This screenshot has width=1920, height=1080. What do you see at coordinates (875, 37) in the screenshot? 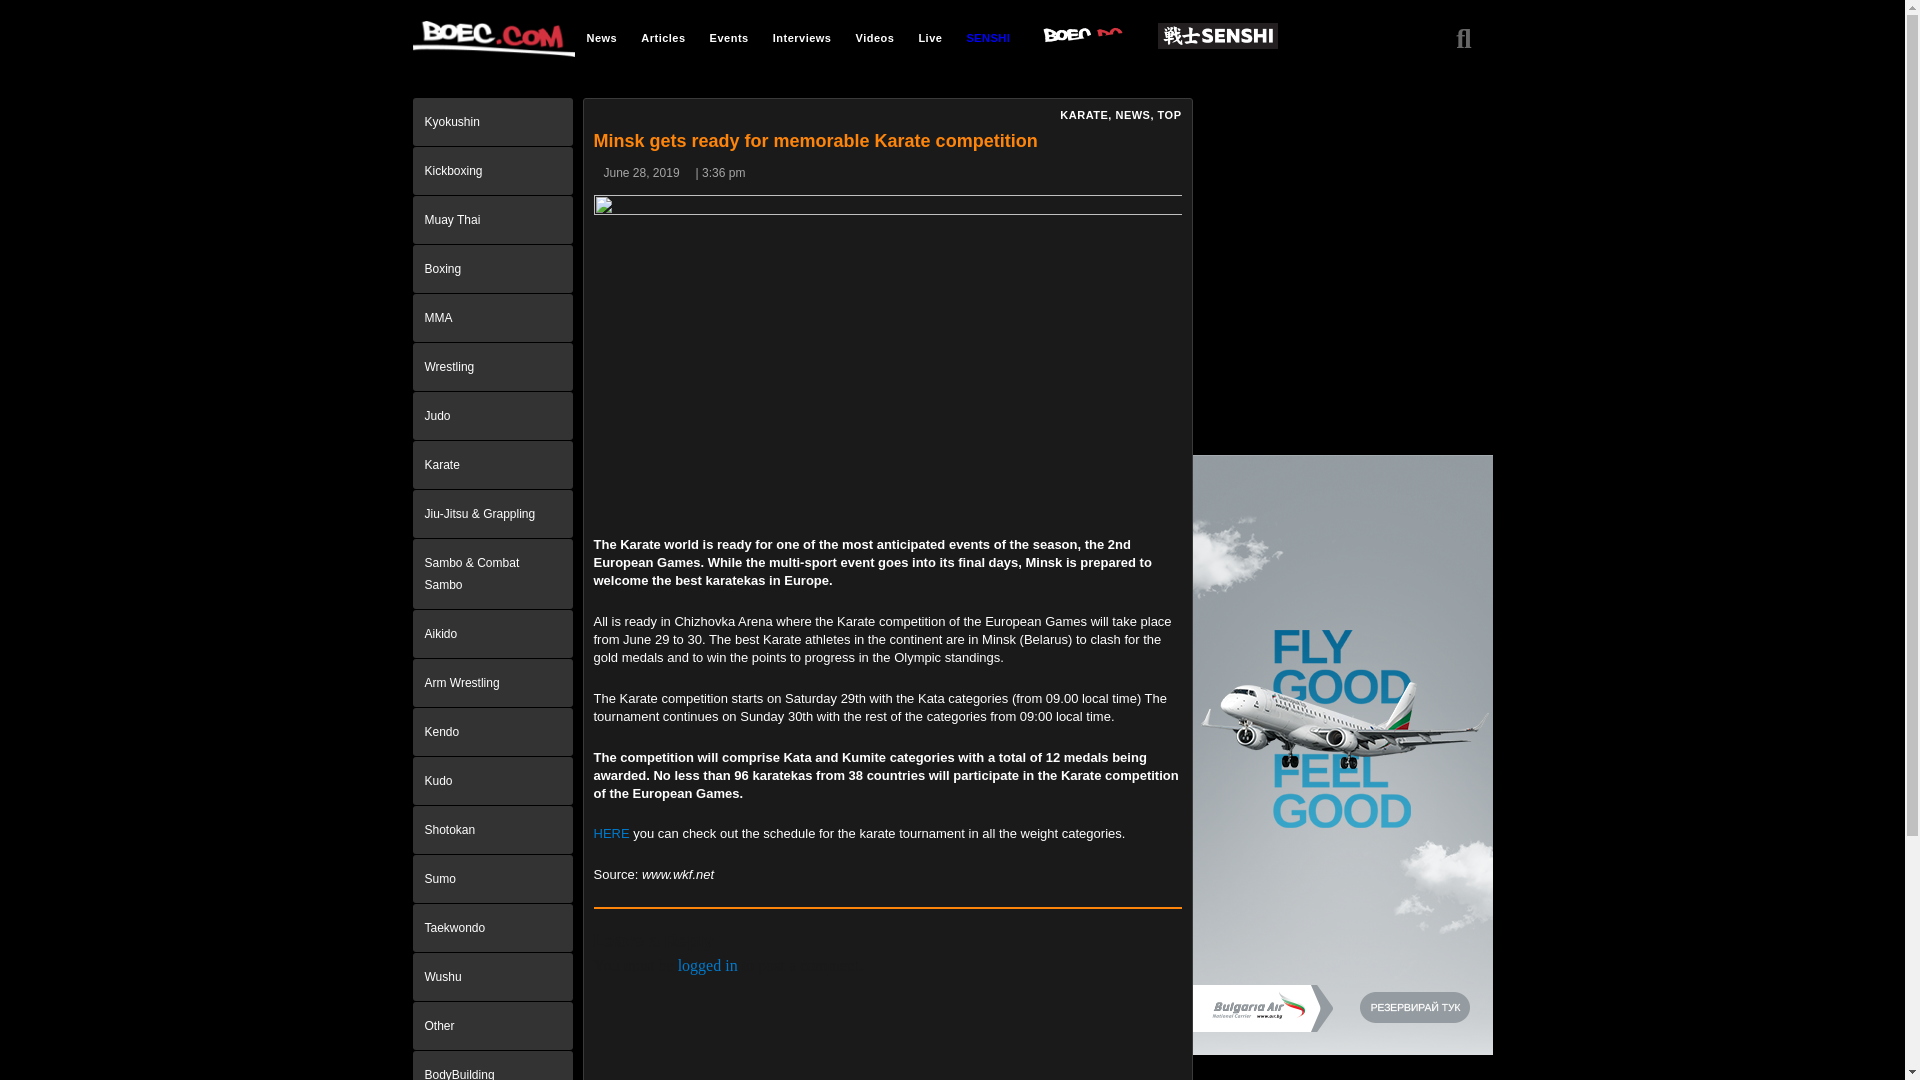
I see `Videos` at bounding box center [875, 37].